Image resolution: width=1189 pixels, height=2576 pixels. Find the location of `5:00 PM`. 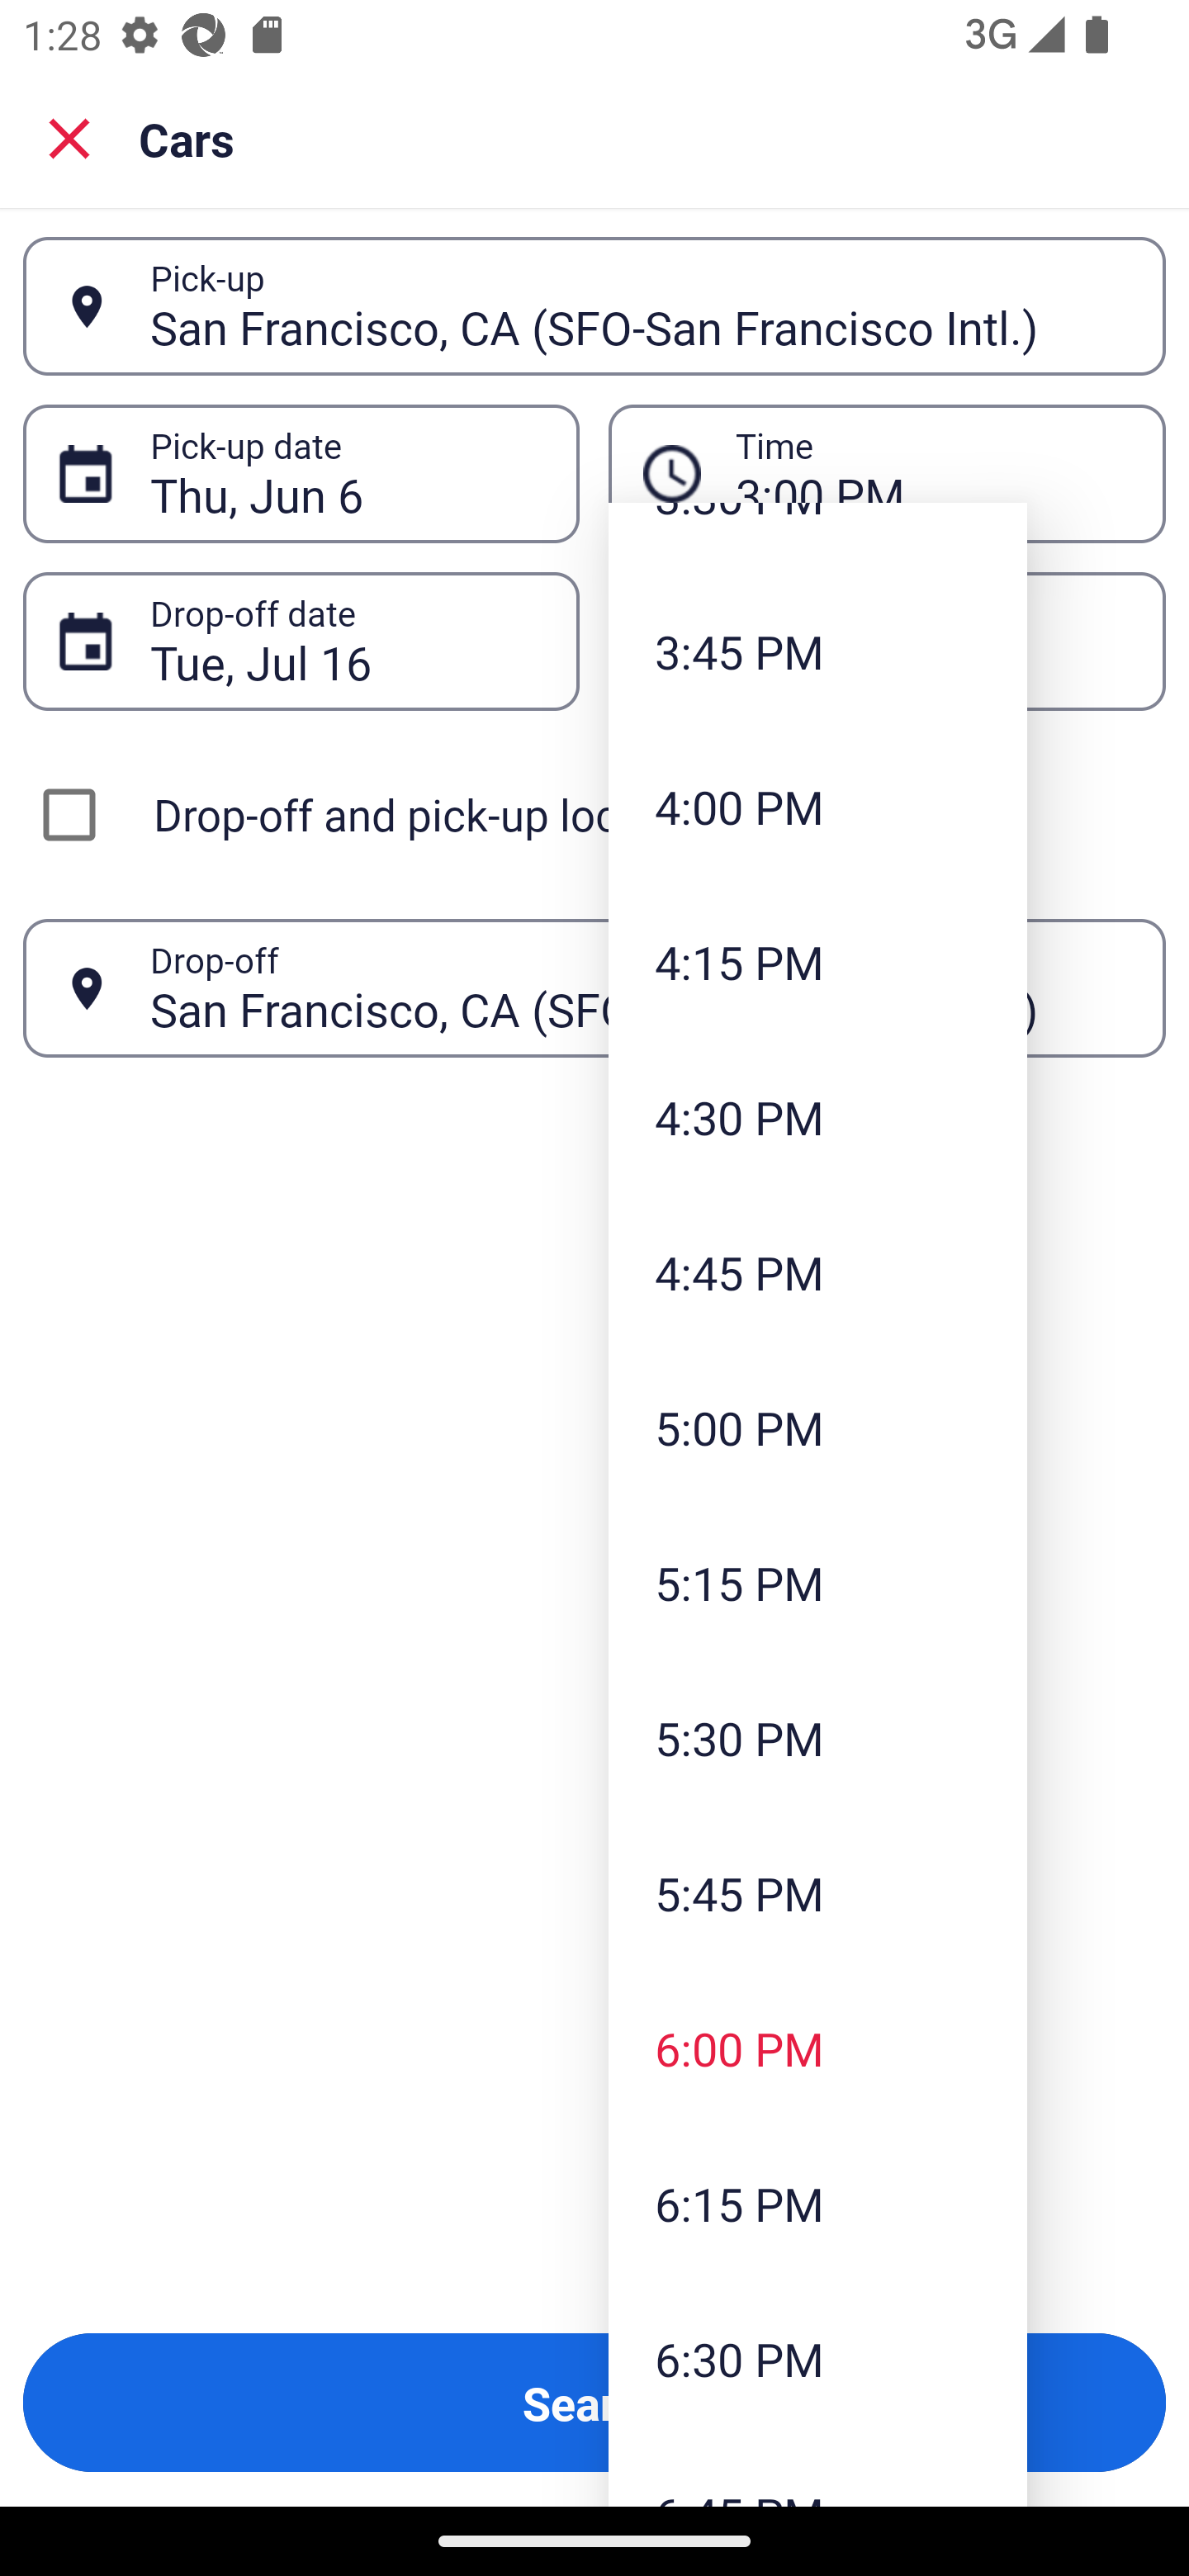

5:00 PM is located at coordinates (817, 1427).